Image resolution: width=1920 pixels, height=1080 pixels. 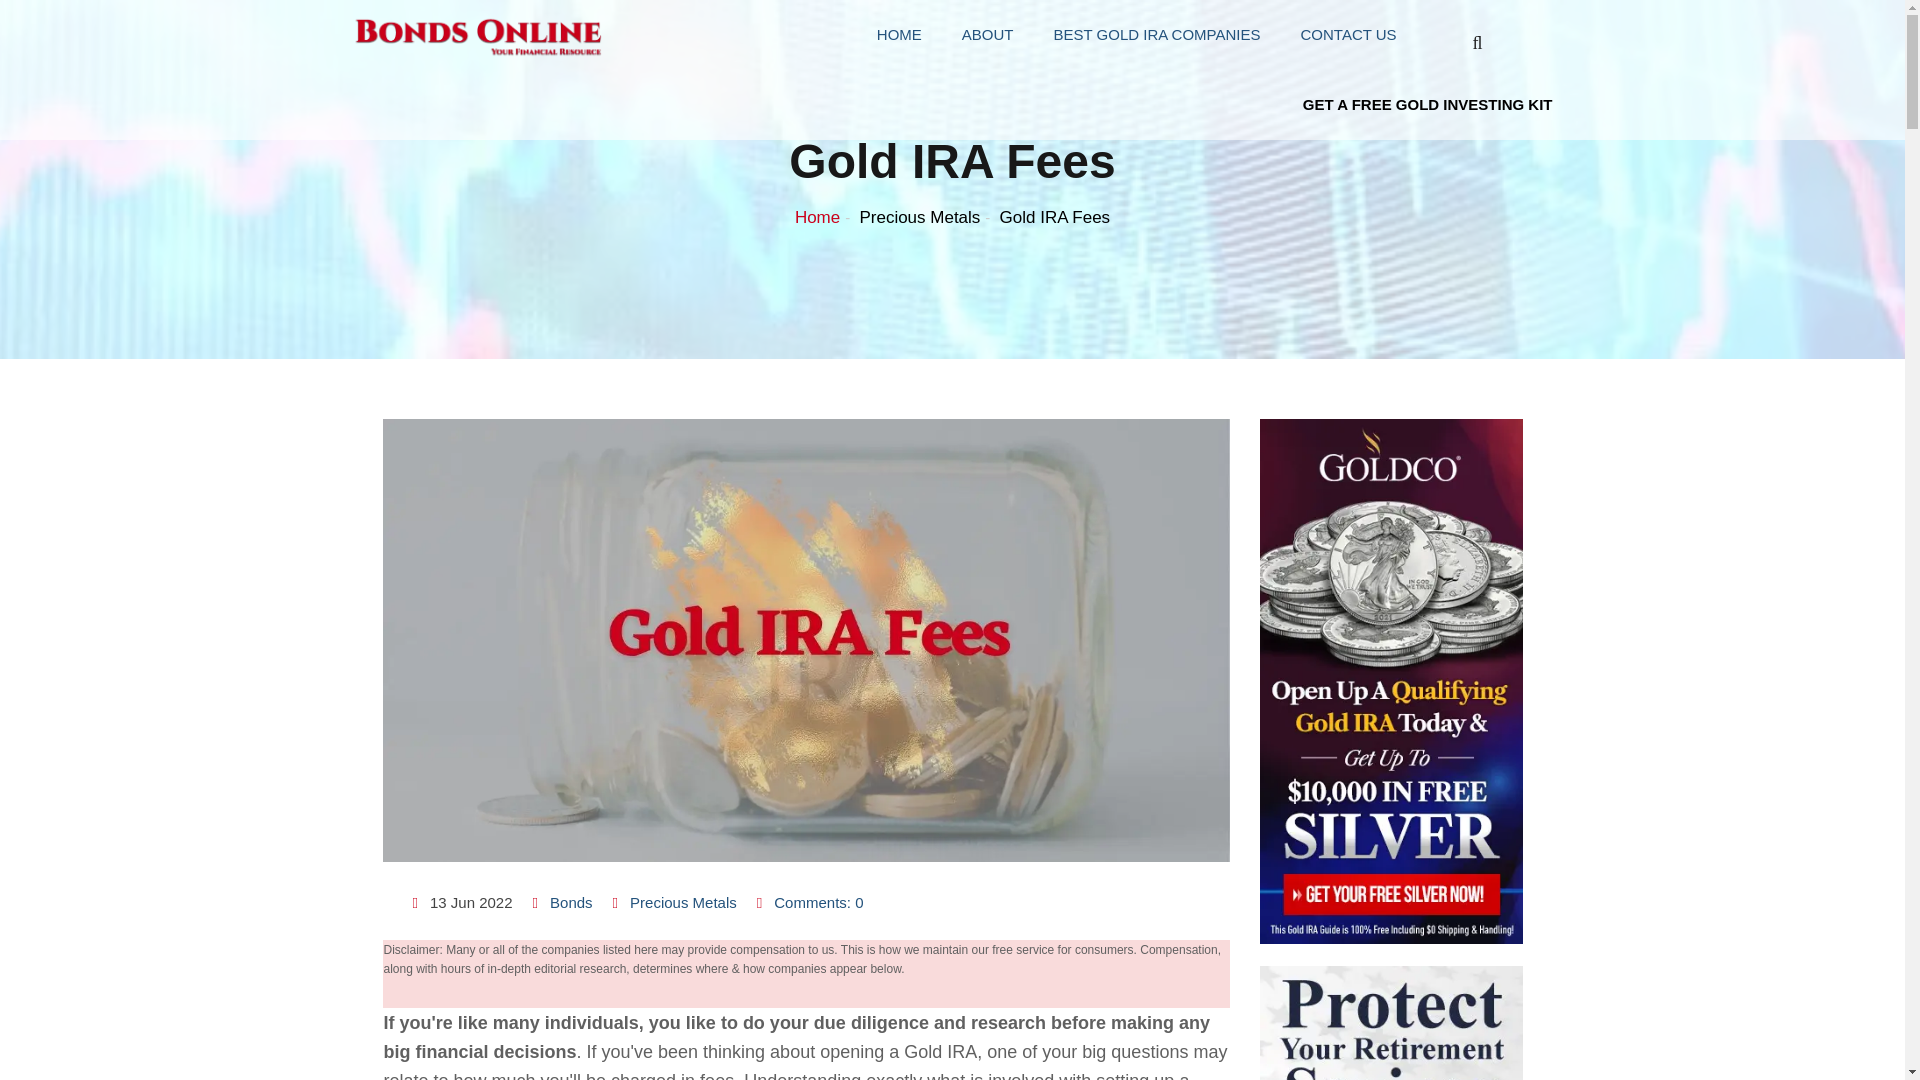 I want to click on CONTACT US, so click(x=1348, y=35).